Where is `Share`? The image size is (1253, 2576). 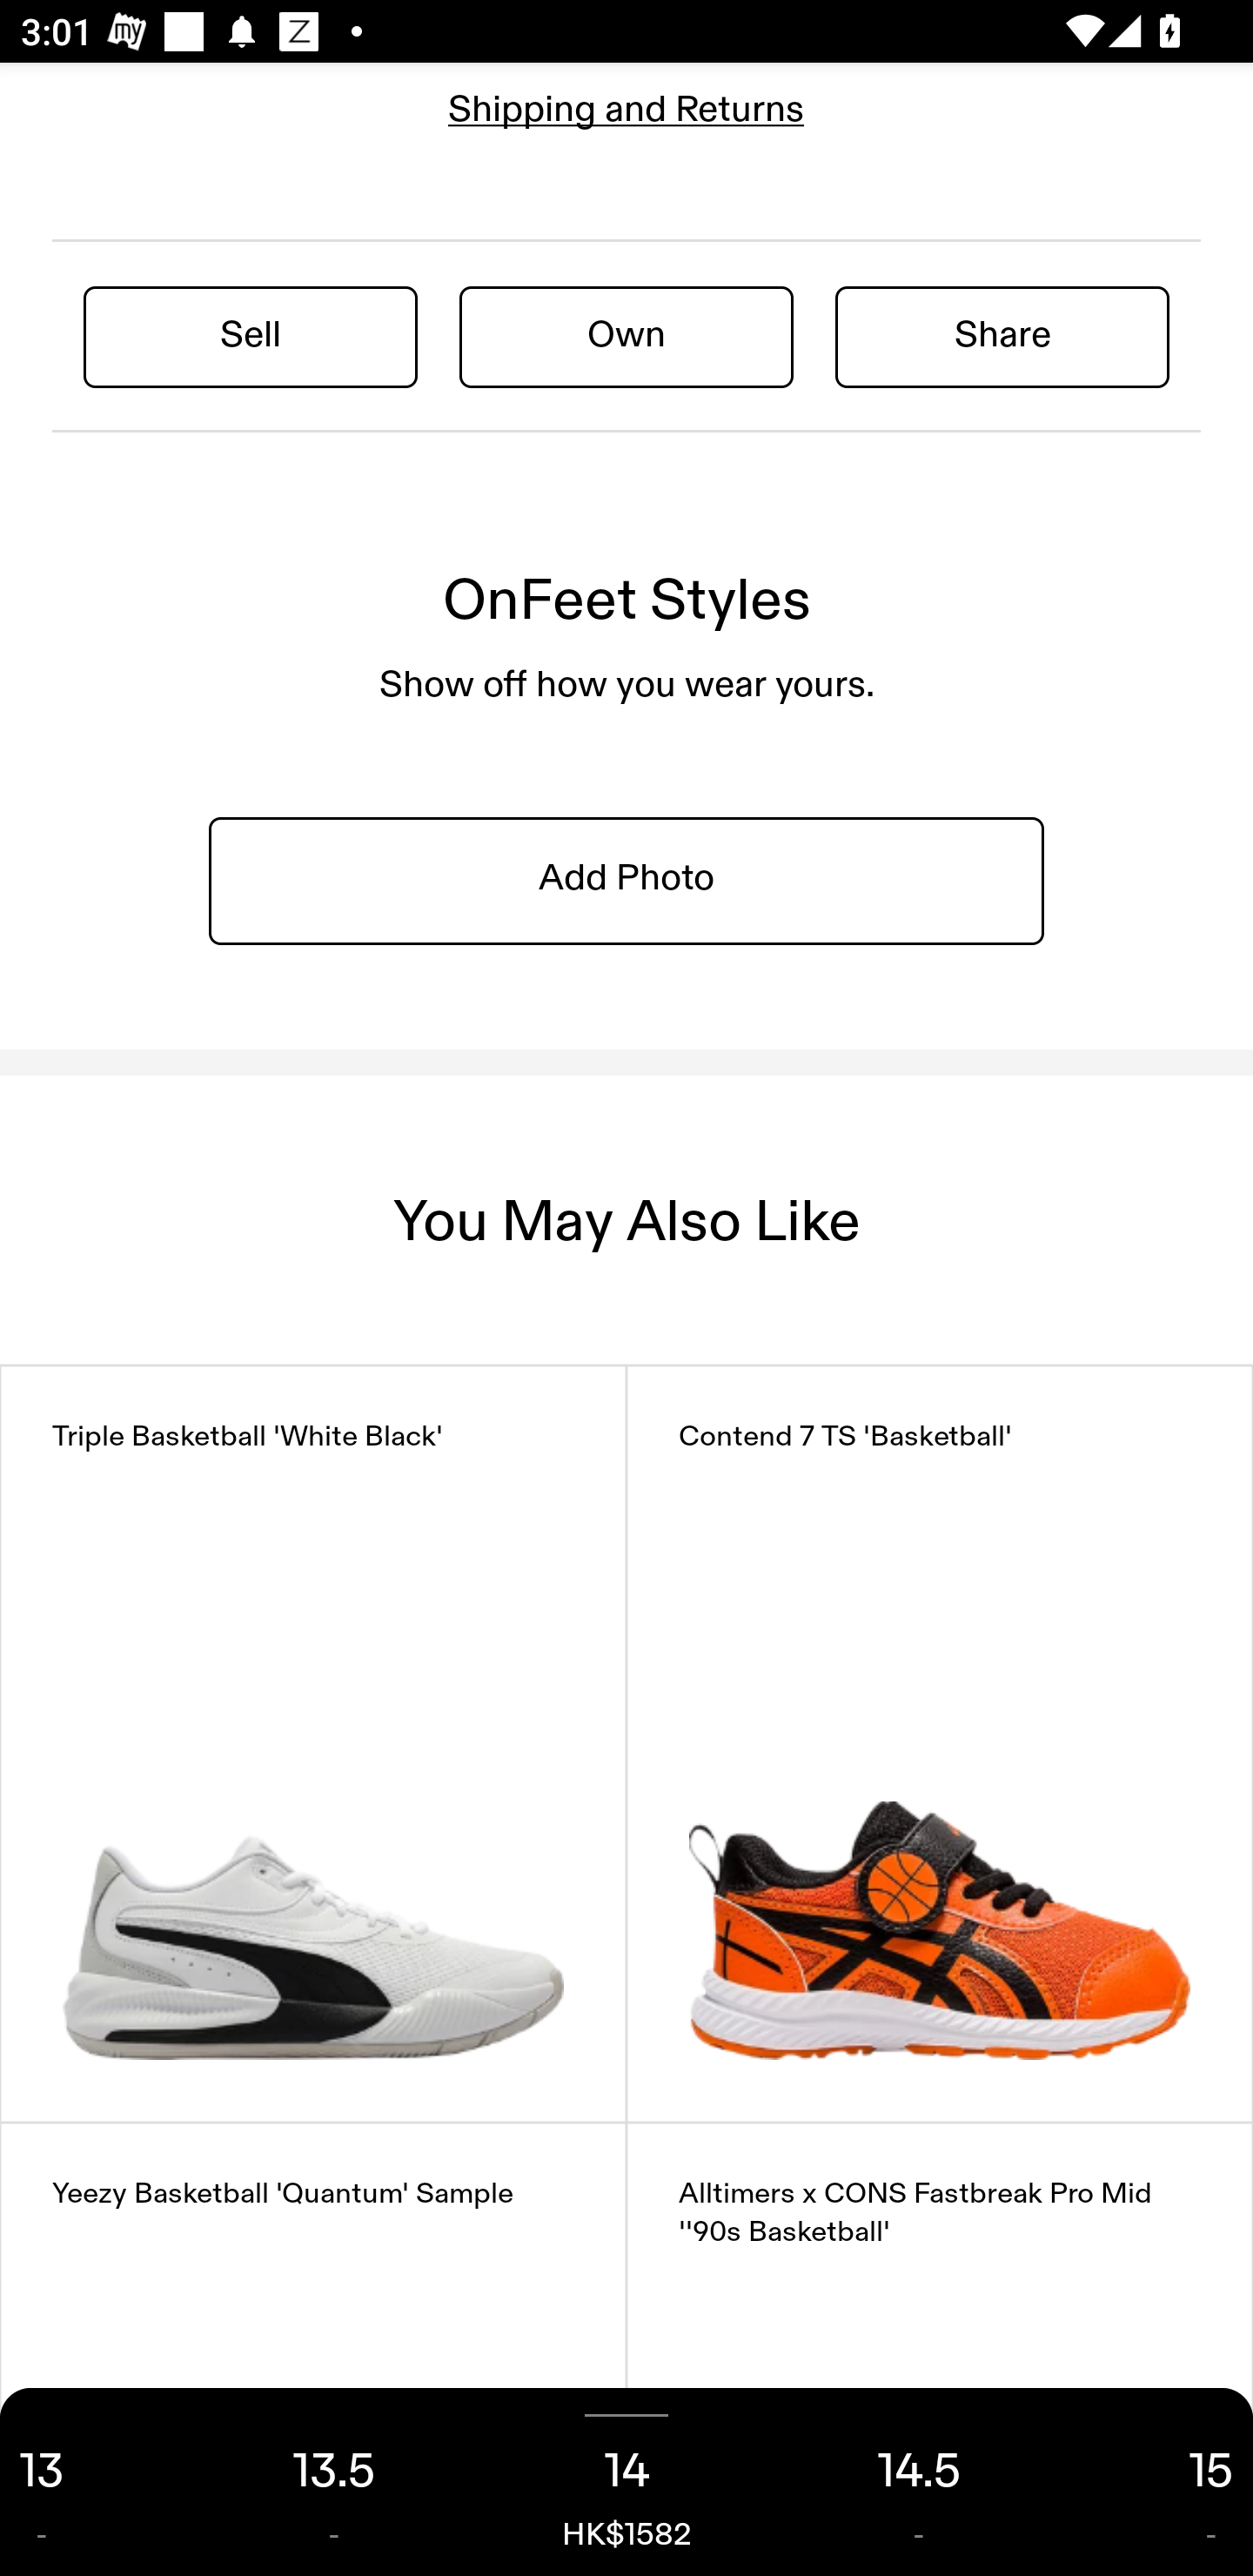 Share is located at coordinates (1002, 336).